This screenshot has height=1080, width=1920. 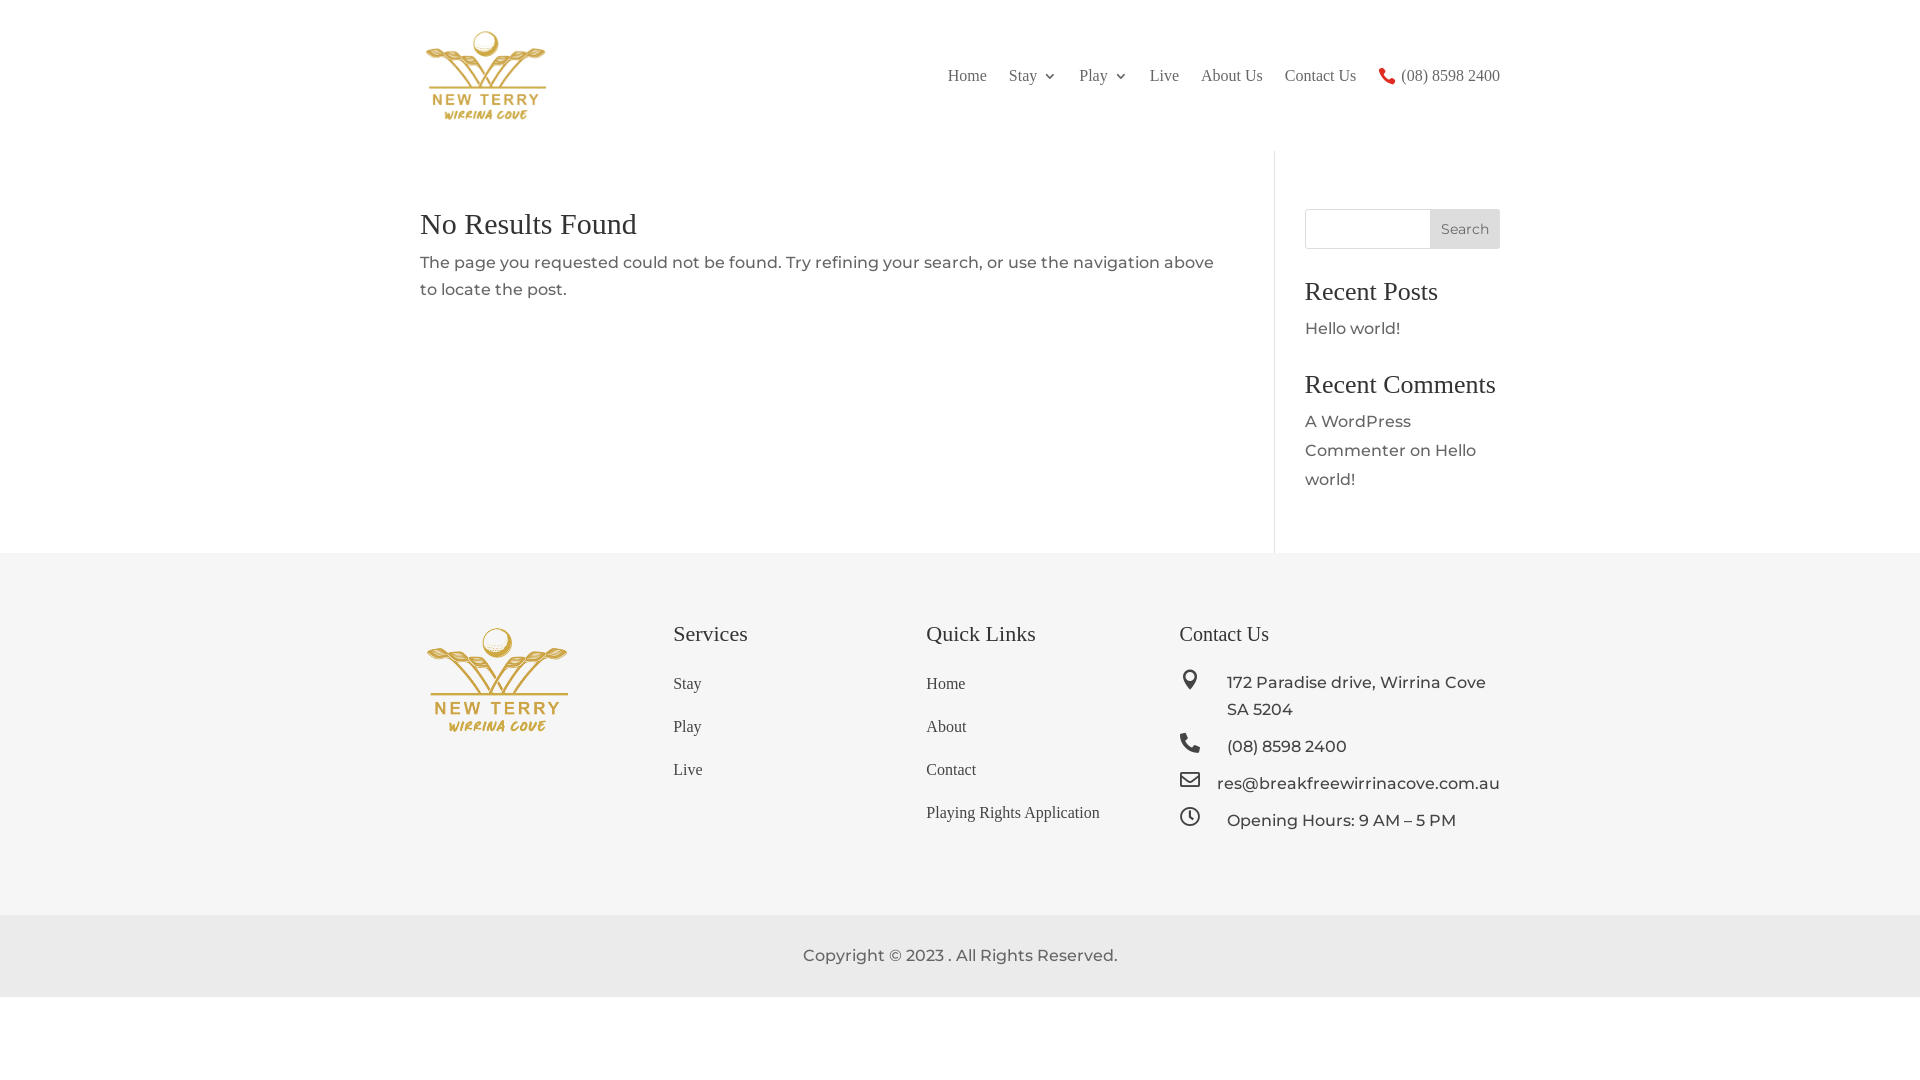 I want to click on Contact Us, so click(x=1321, y=76).